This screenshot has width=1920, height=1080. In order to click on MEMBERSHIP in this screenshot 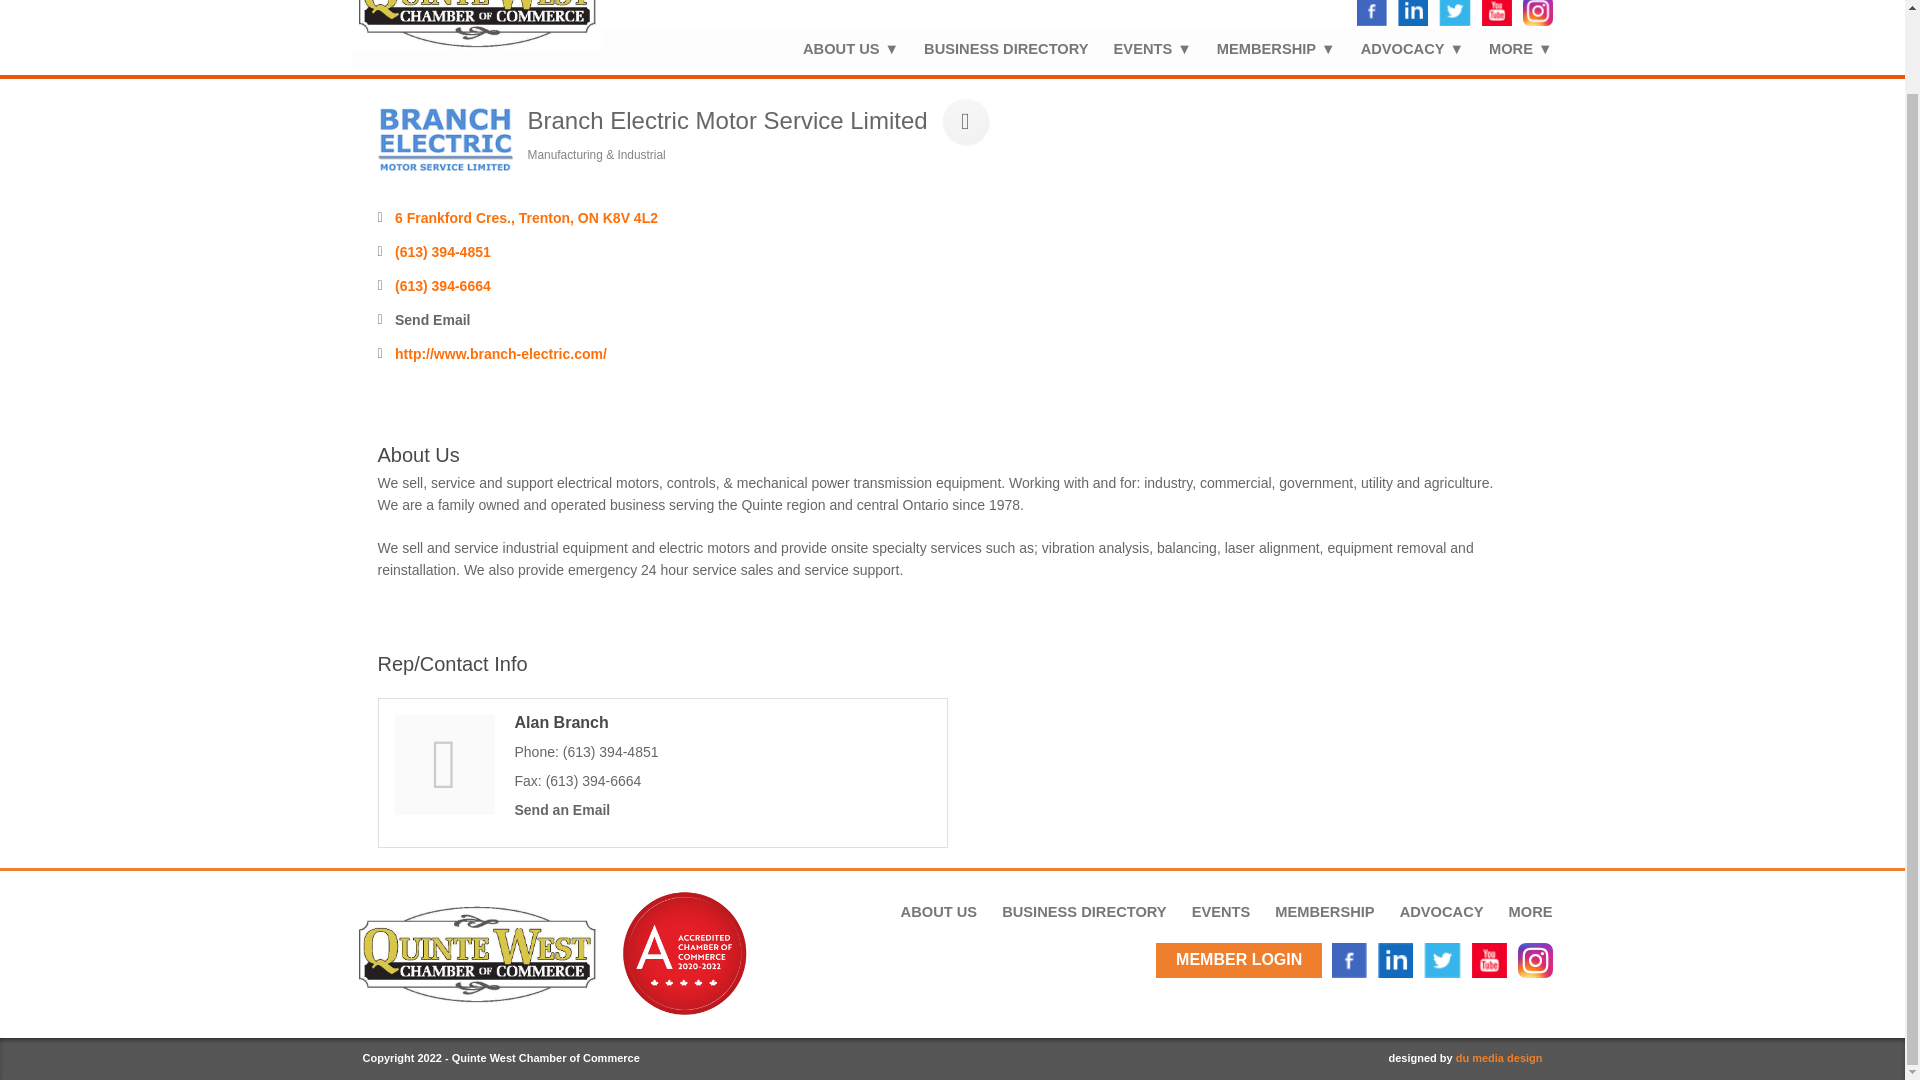, I will do `click(1264, 48)`.